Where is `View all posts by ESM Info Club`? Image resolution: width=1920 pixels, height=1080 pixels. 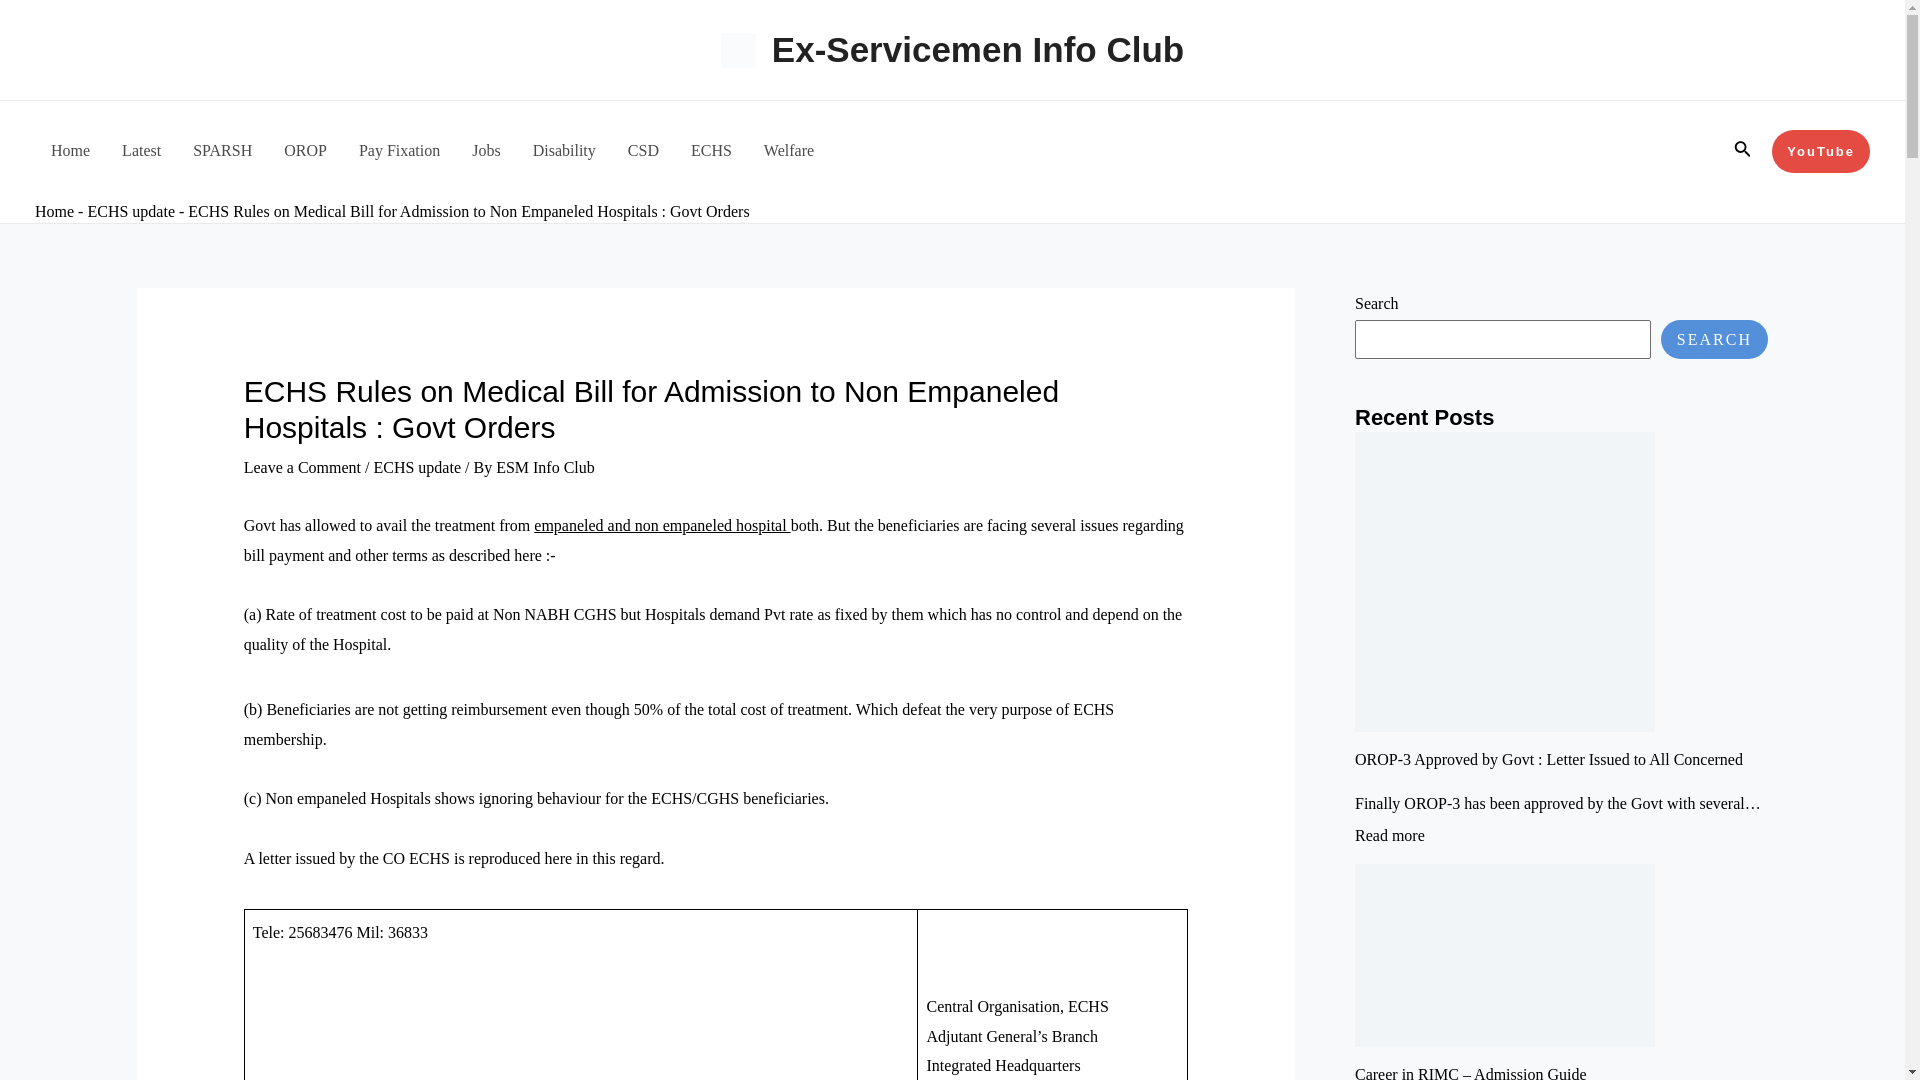
View all posts by ESM Info Club is located at coordinates (545, 468).